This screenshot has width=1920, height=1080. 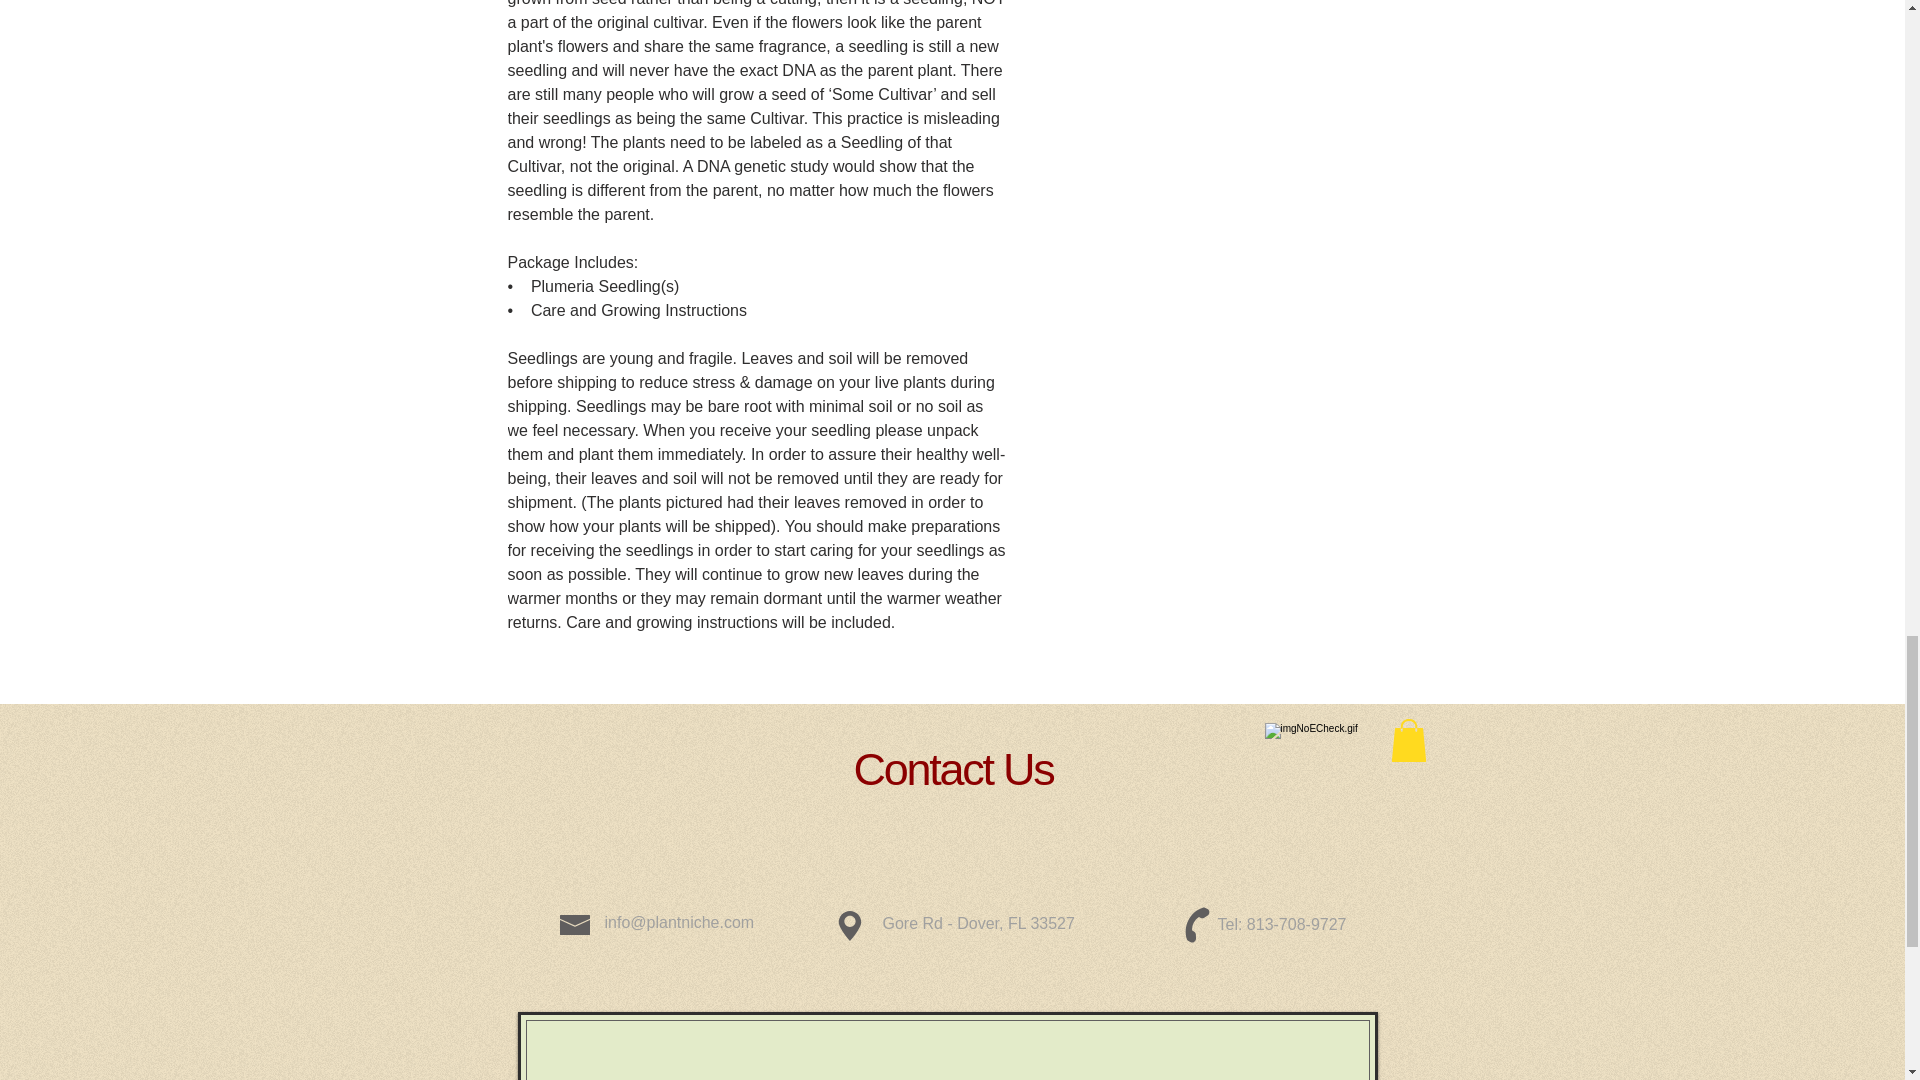 I want to click on Google Maps, so click(x=946, y=1050).